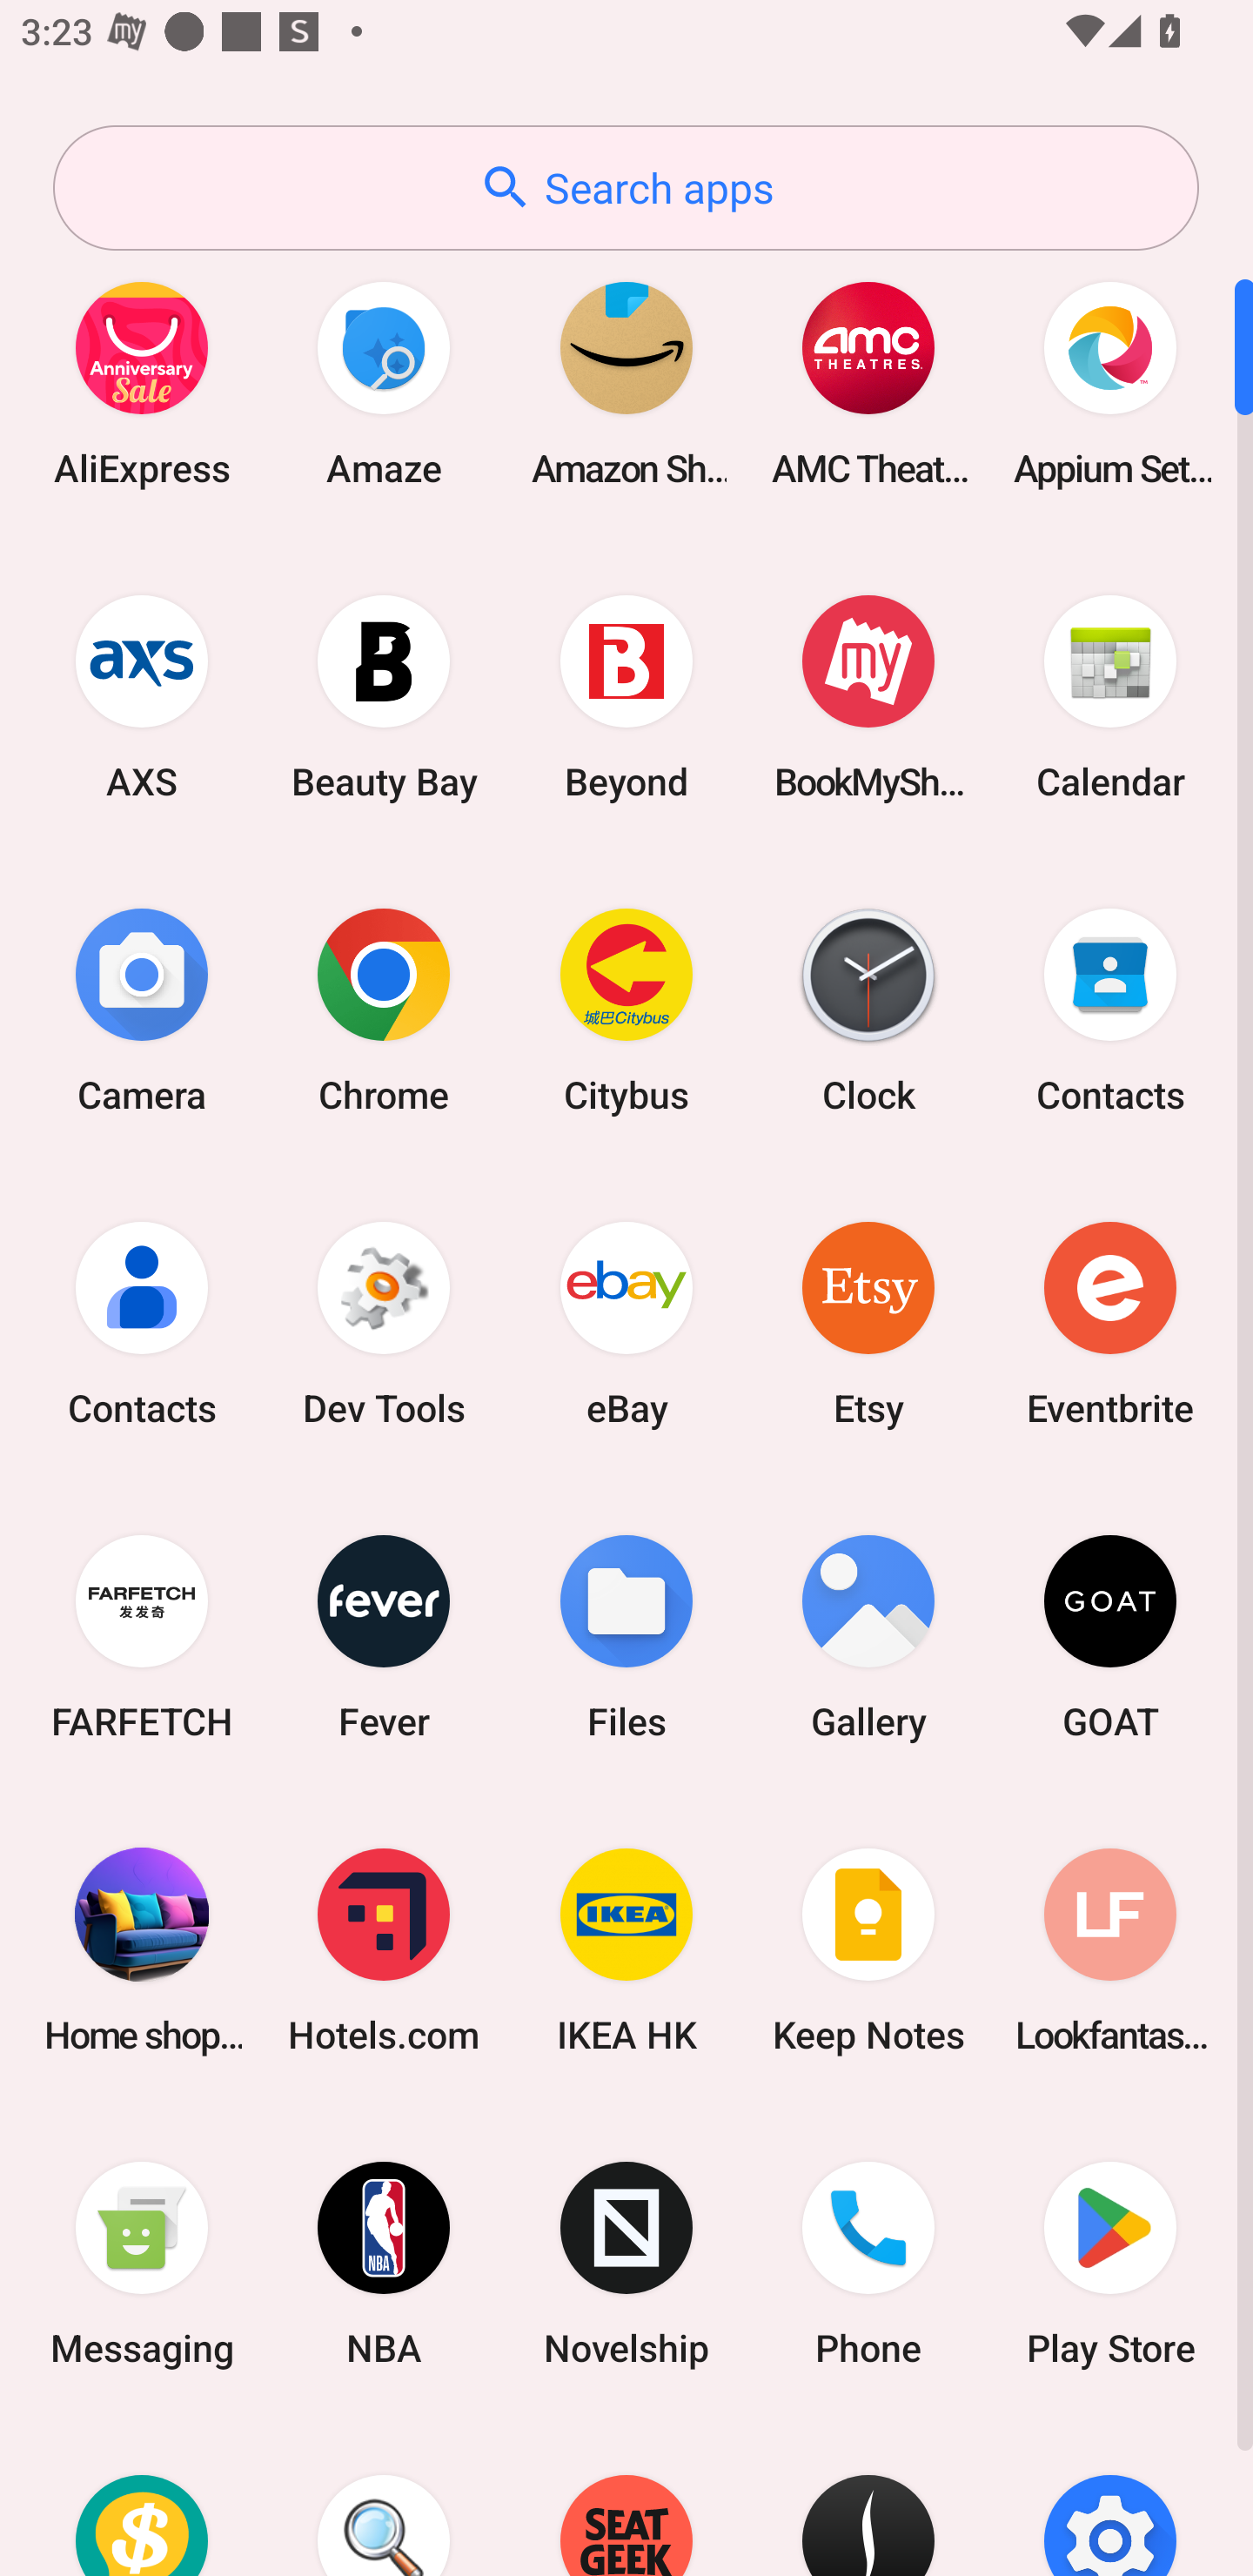 This screenshot has width=1253, height=2576. Describe the element at coordinates (868, 2264) in the screenshot. I see `Phone` at that location.